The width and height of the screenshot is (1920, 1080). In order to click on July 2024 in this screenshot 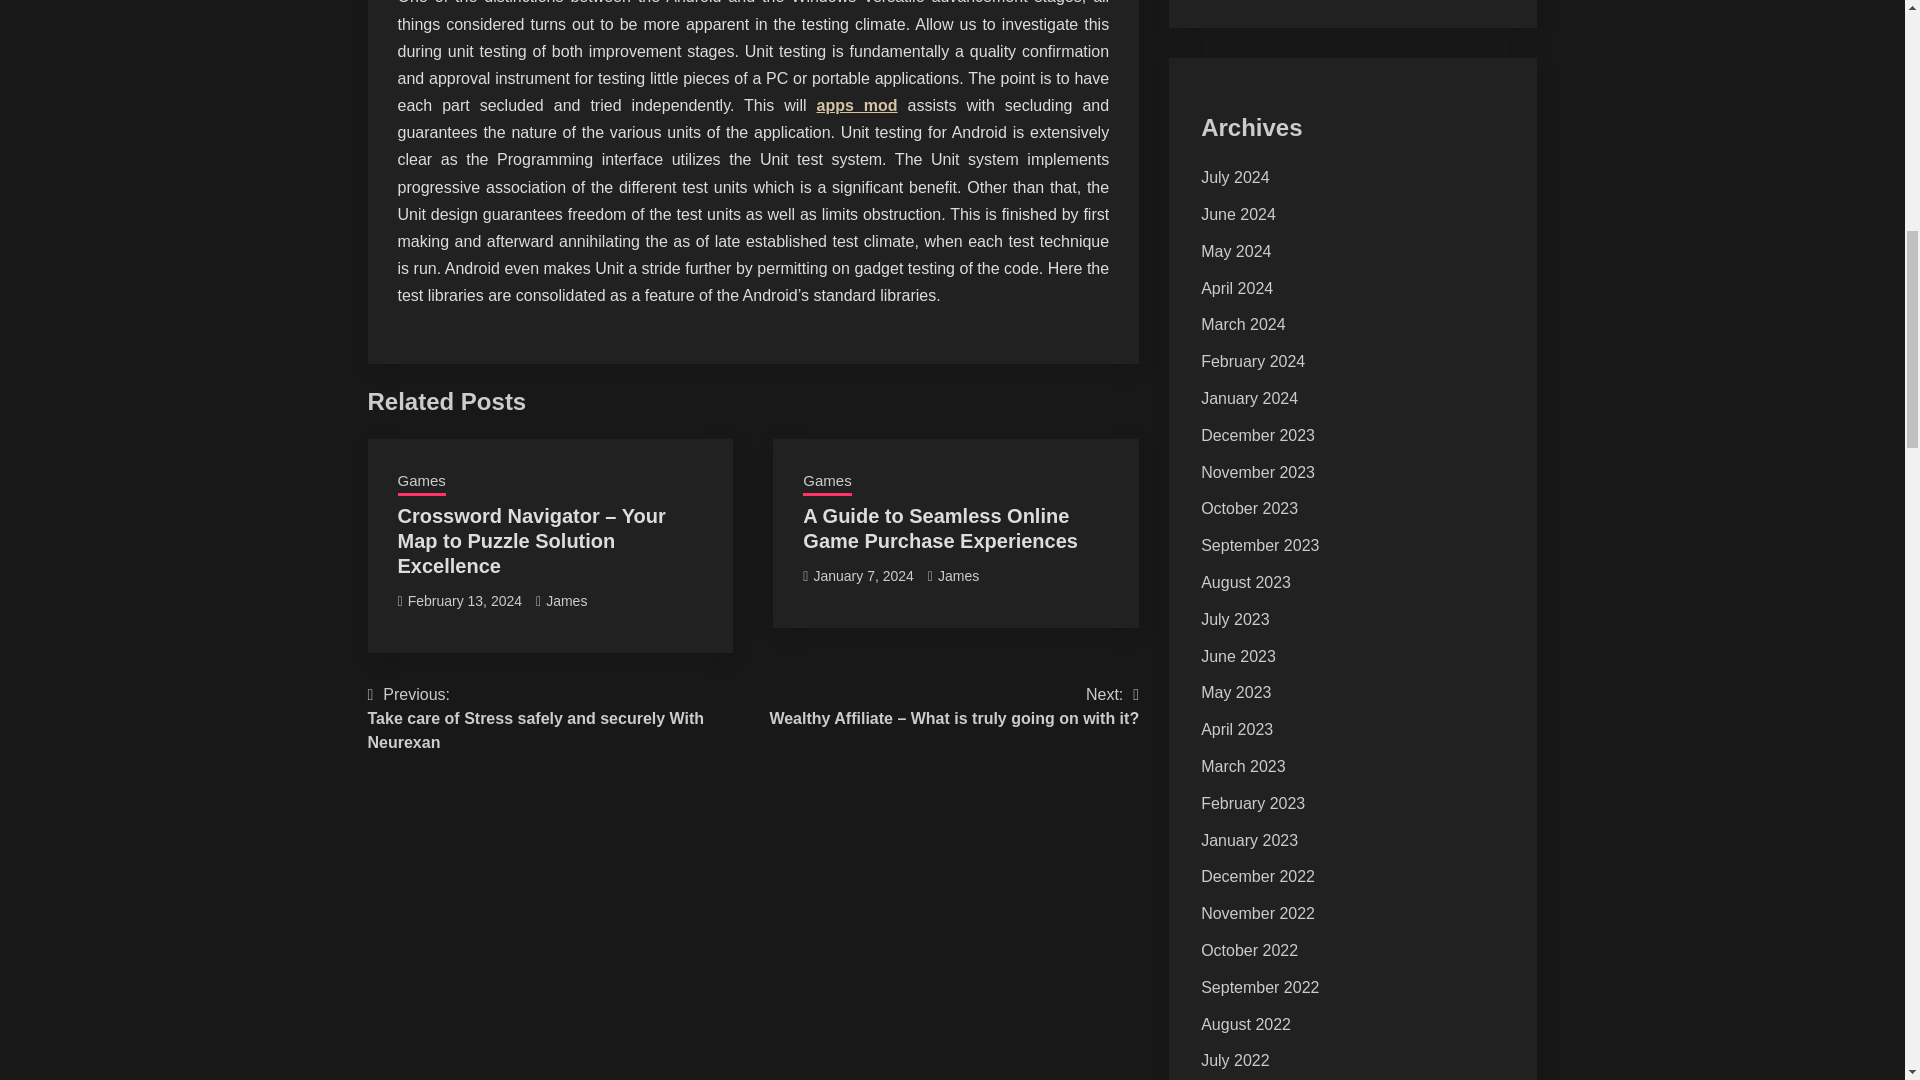, I will do `click(1235, 176)`.